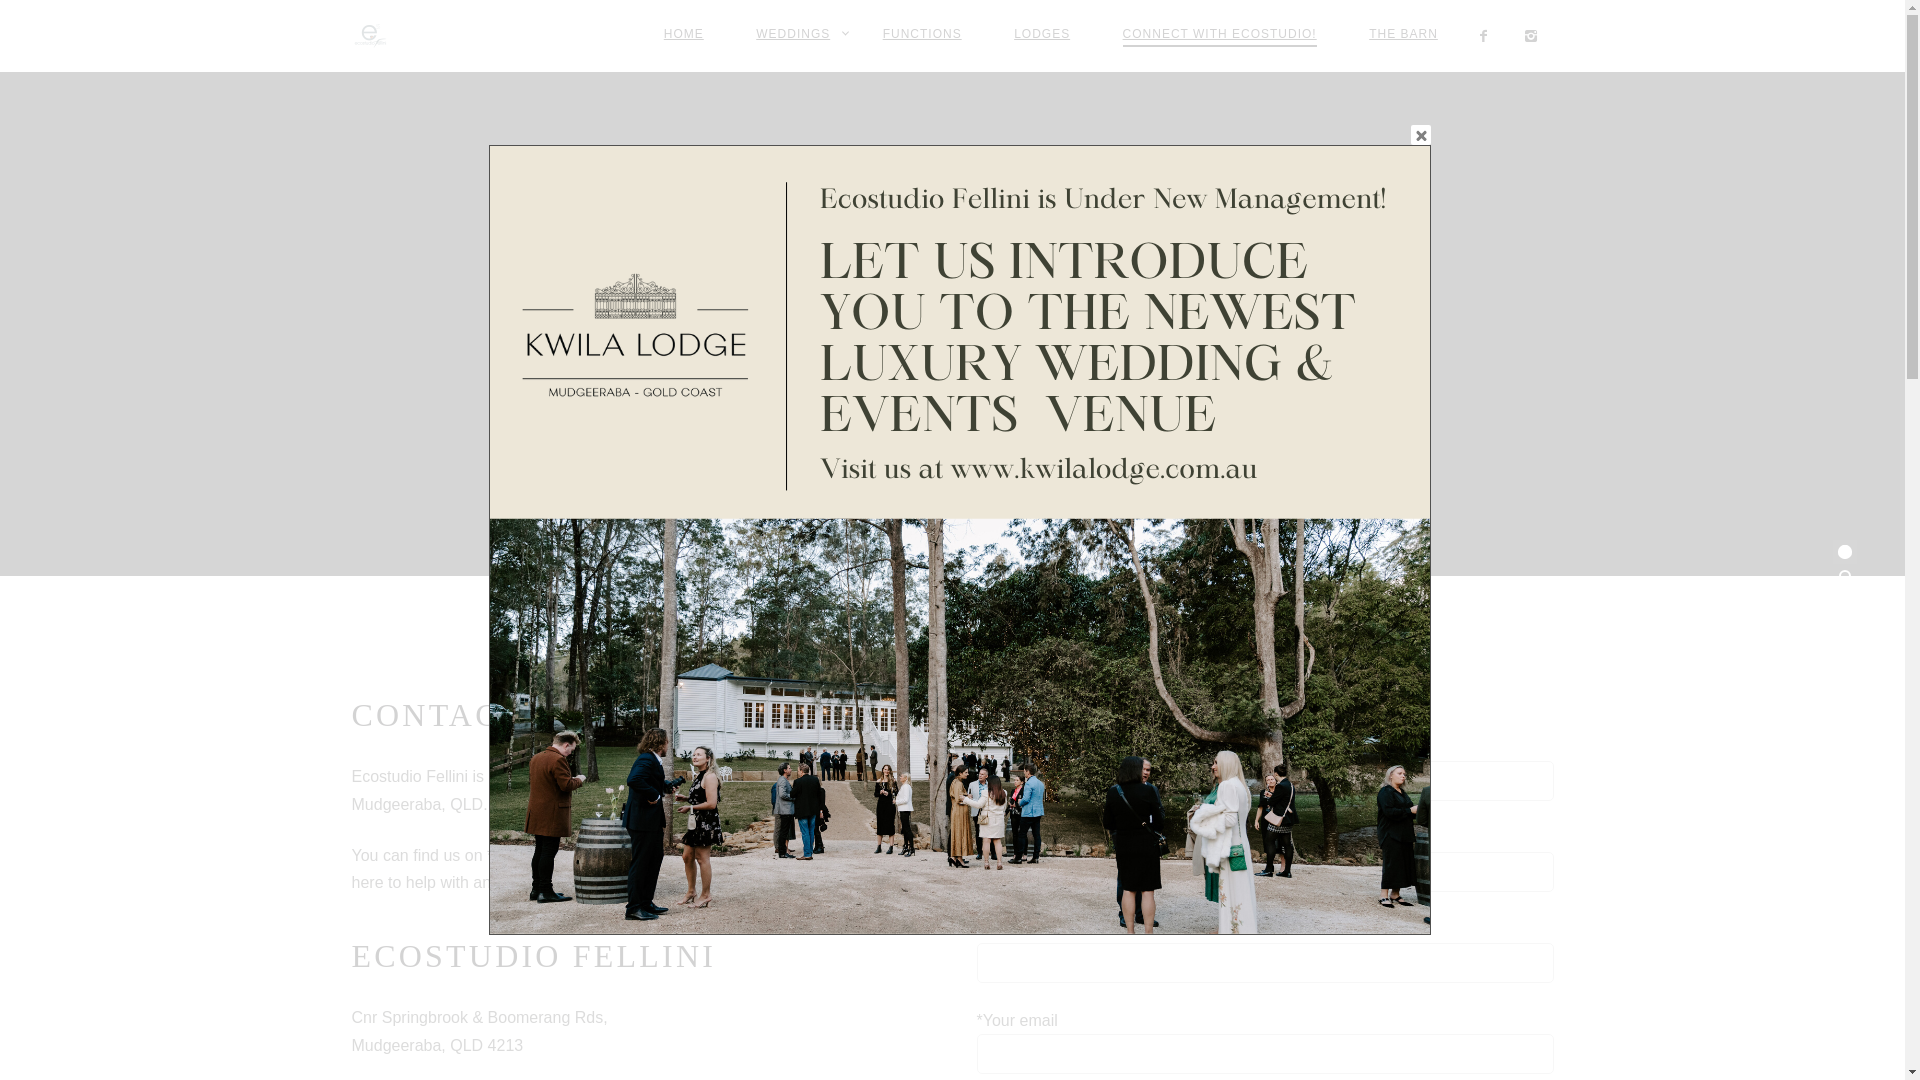  Describe the element at coordinates (922, 34) in the screenshot. I see `FUNCTIONS` at that location.